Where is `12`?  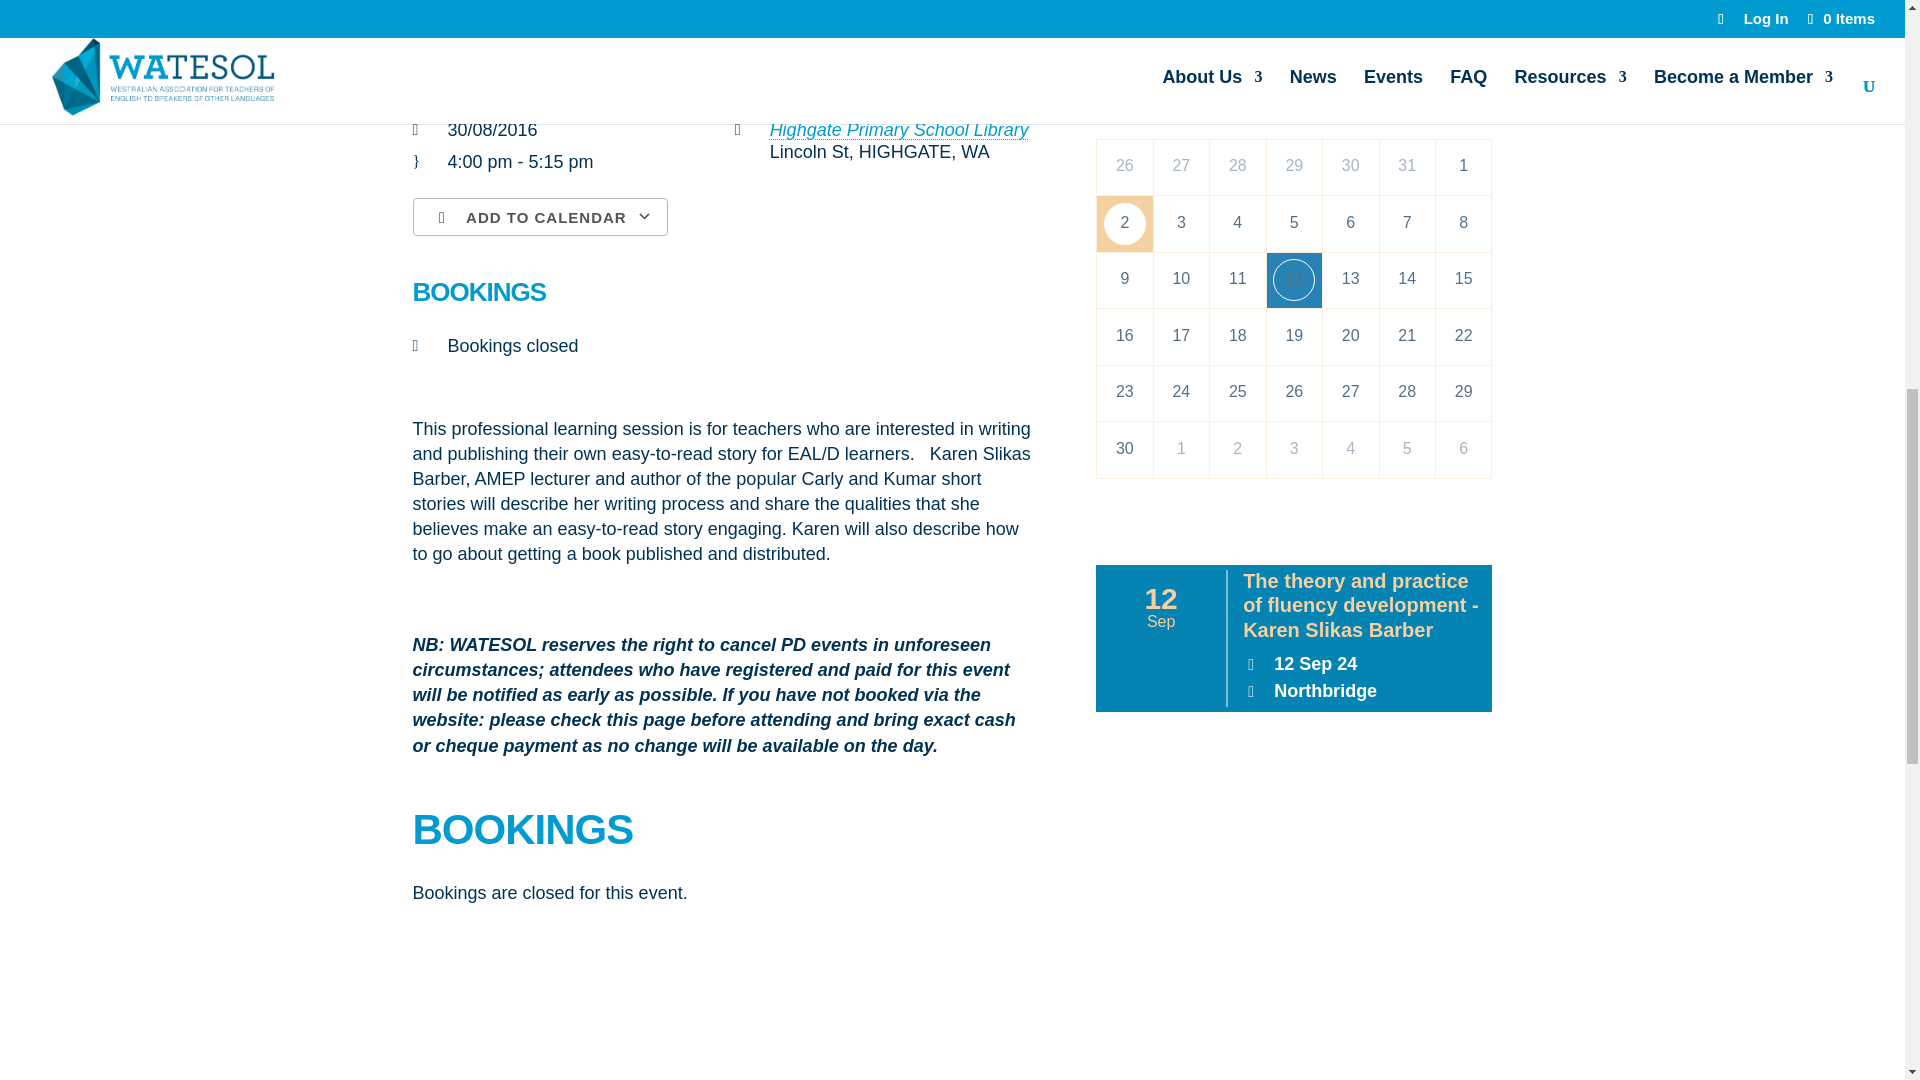
12 is located at coordinates (1294, 280).